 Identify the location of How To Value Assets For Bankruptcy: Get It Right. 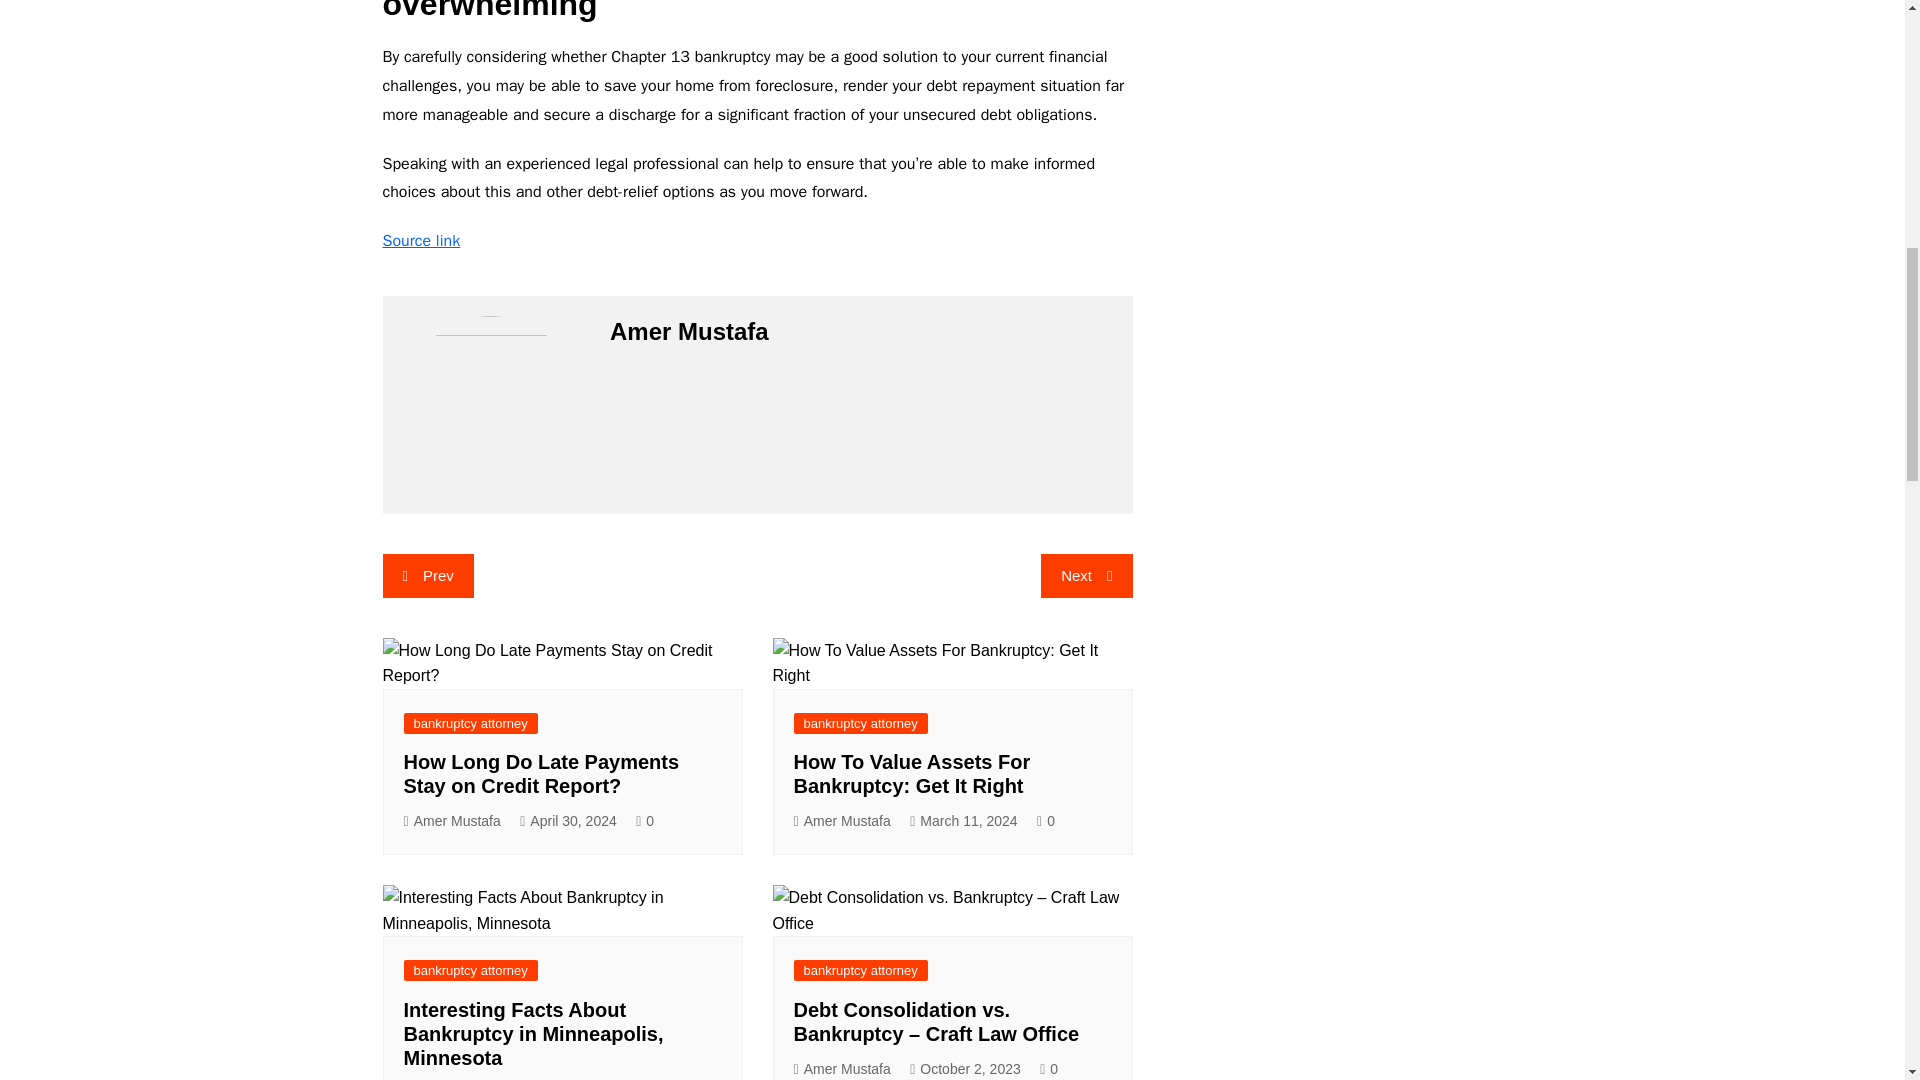
(912, 774).